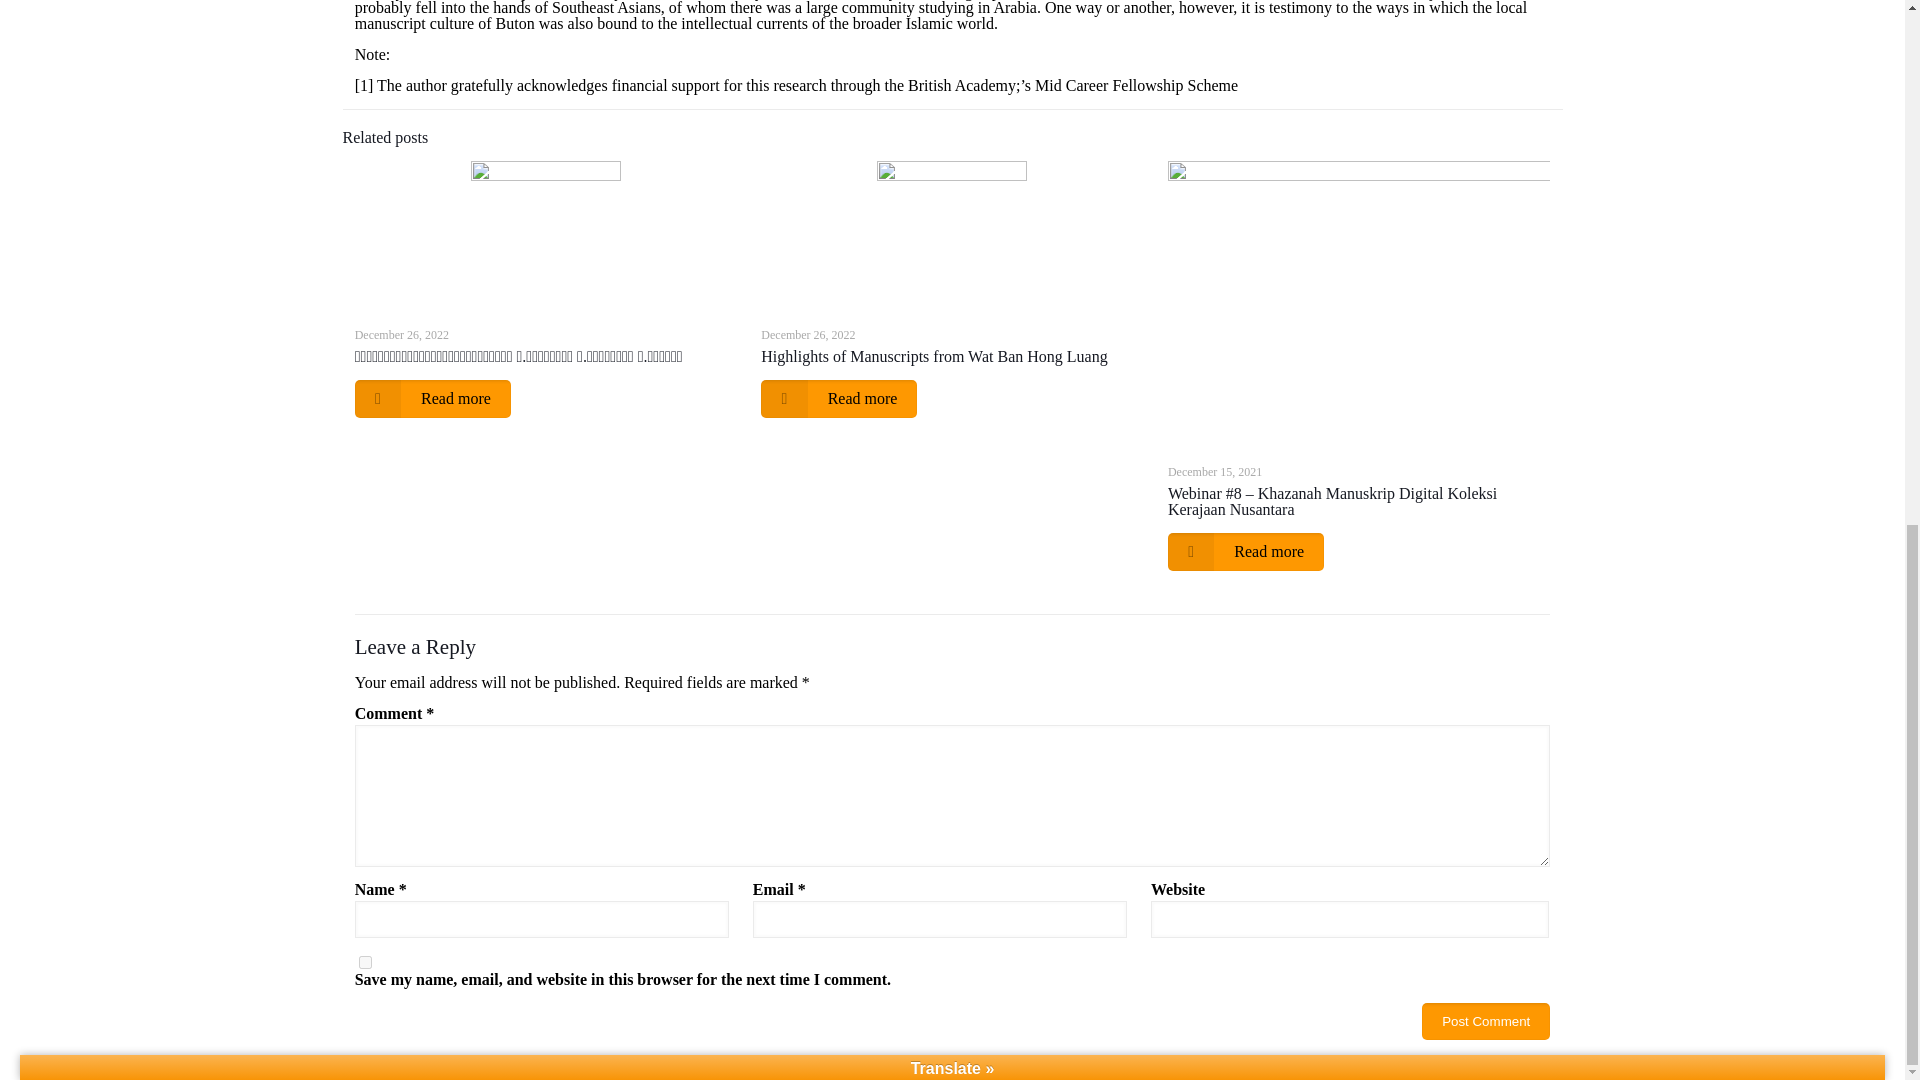 The width and height of the screenshot is (1920, 1080). What do you see at coordinates (798, 12) in the screenshot?
I see `Default Label` at bounding box center [798, 12].